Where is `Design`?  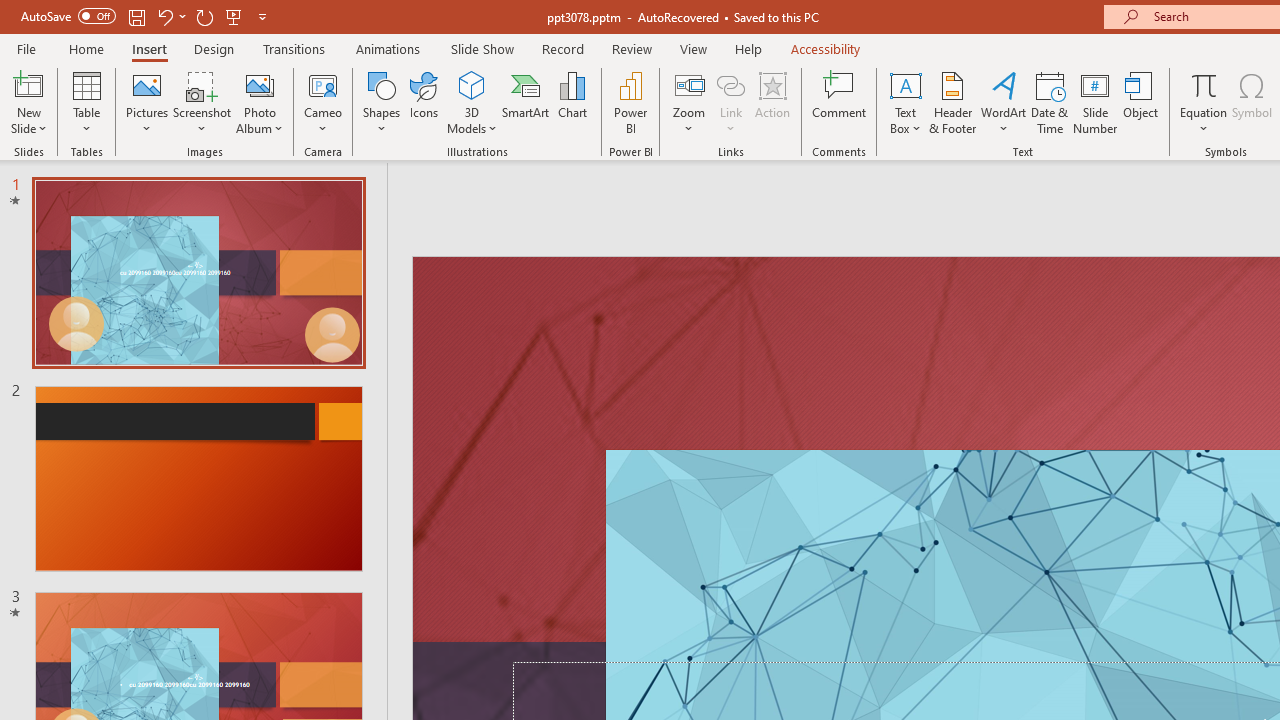 Design is located at coordinates (214, 48).